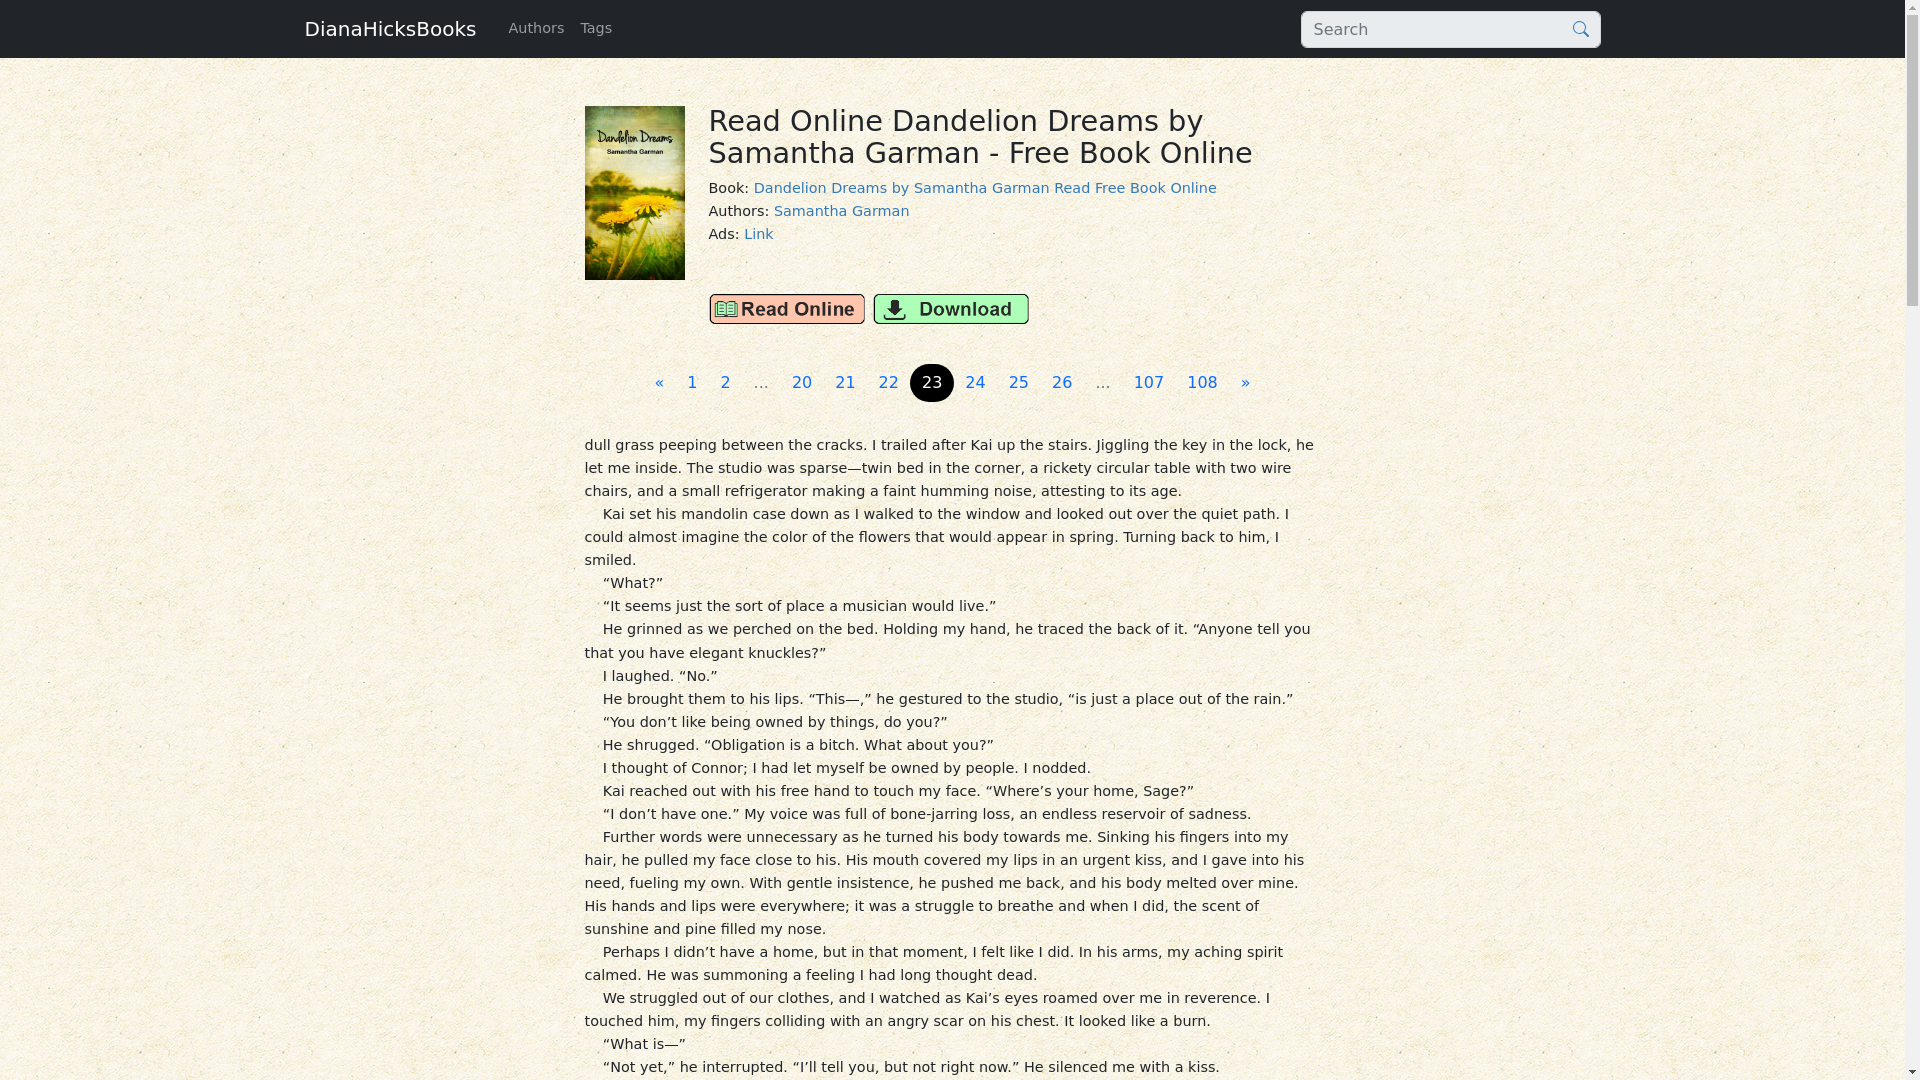 The height and width of the screenshot is (1080, 1920). What do you see at coordinates (1062, 382) in the screenshot?
I see `26` at bounding box center [1062, 382].